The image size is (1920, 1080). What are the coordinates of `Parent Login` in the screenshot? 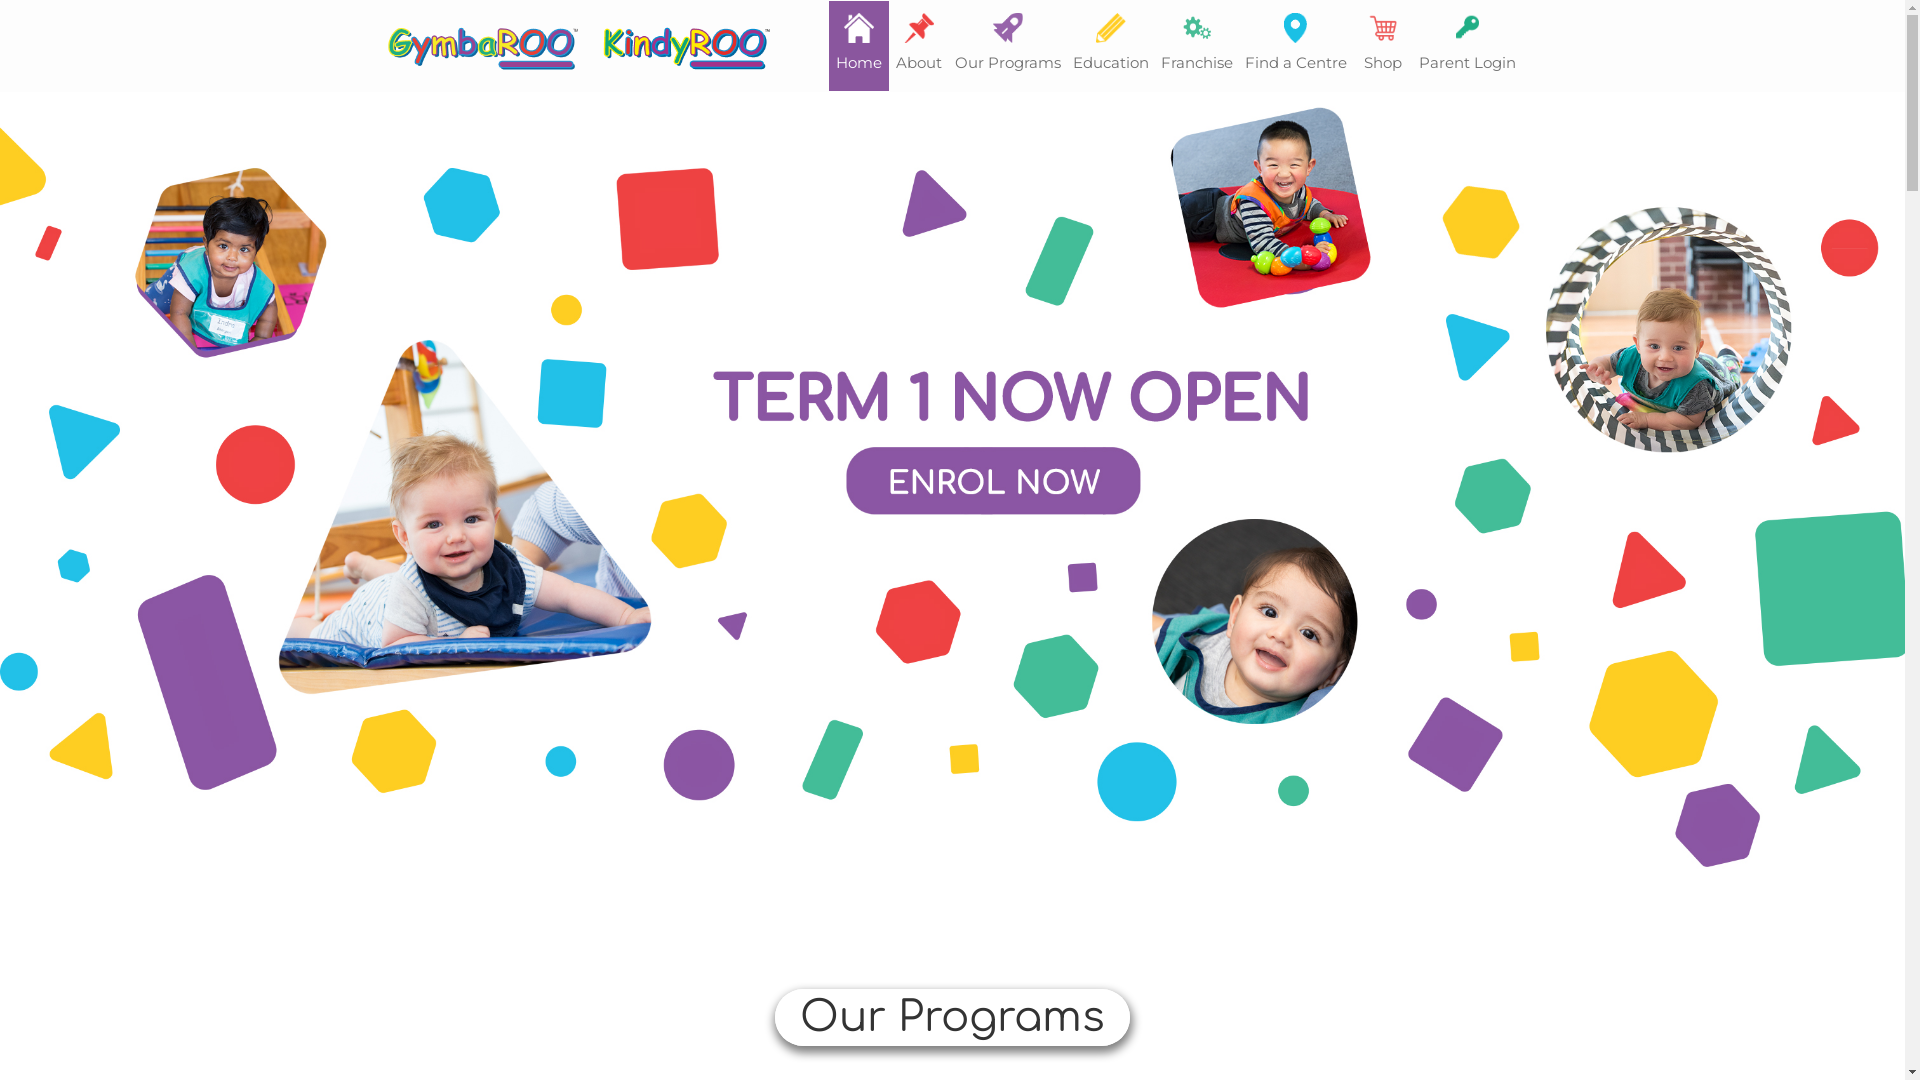 It's located at (1466, 46).